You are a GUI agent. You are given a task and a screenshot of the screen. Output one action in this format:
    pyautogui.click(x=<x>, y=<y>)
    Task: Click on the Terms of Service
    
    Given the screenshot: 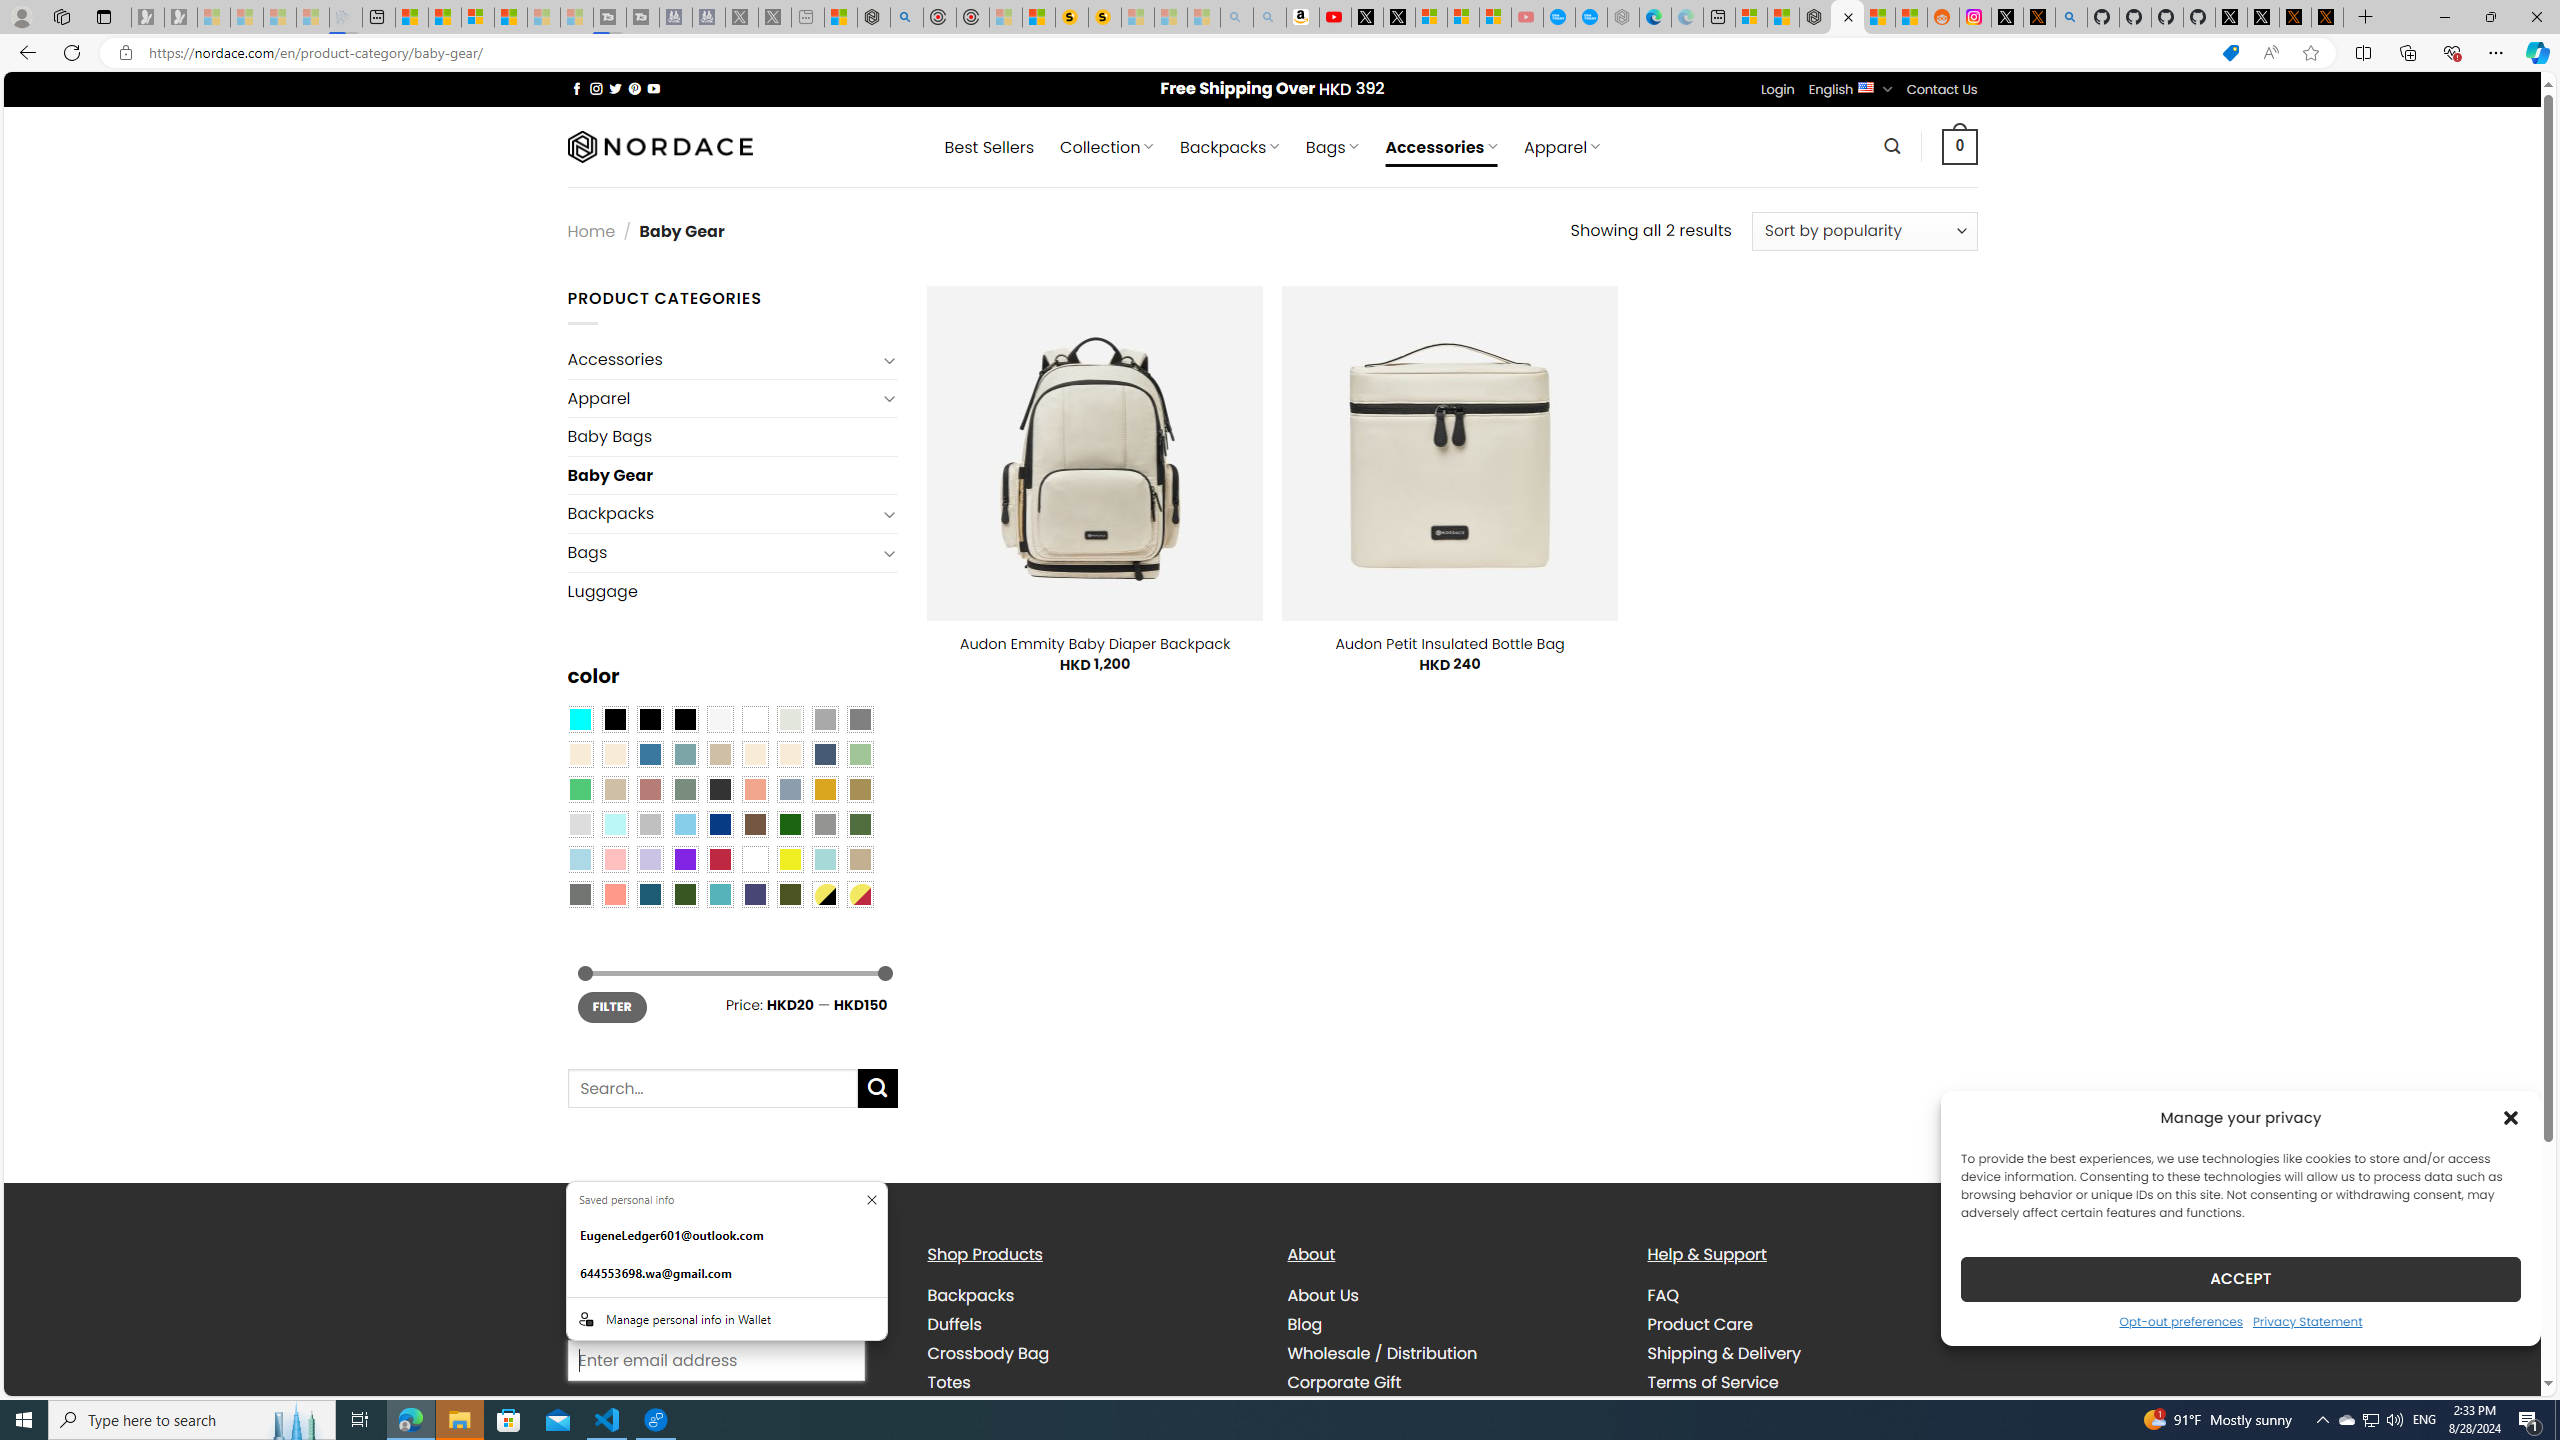 What is the action you would take?
    pyautogui.click(x=1812, y=1382)
    